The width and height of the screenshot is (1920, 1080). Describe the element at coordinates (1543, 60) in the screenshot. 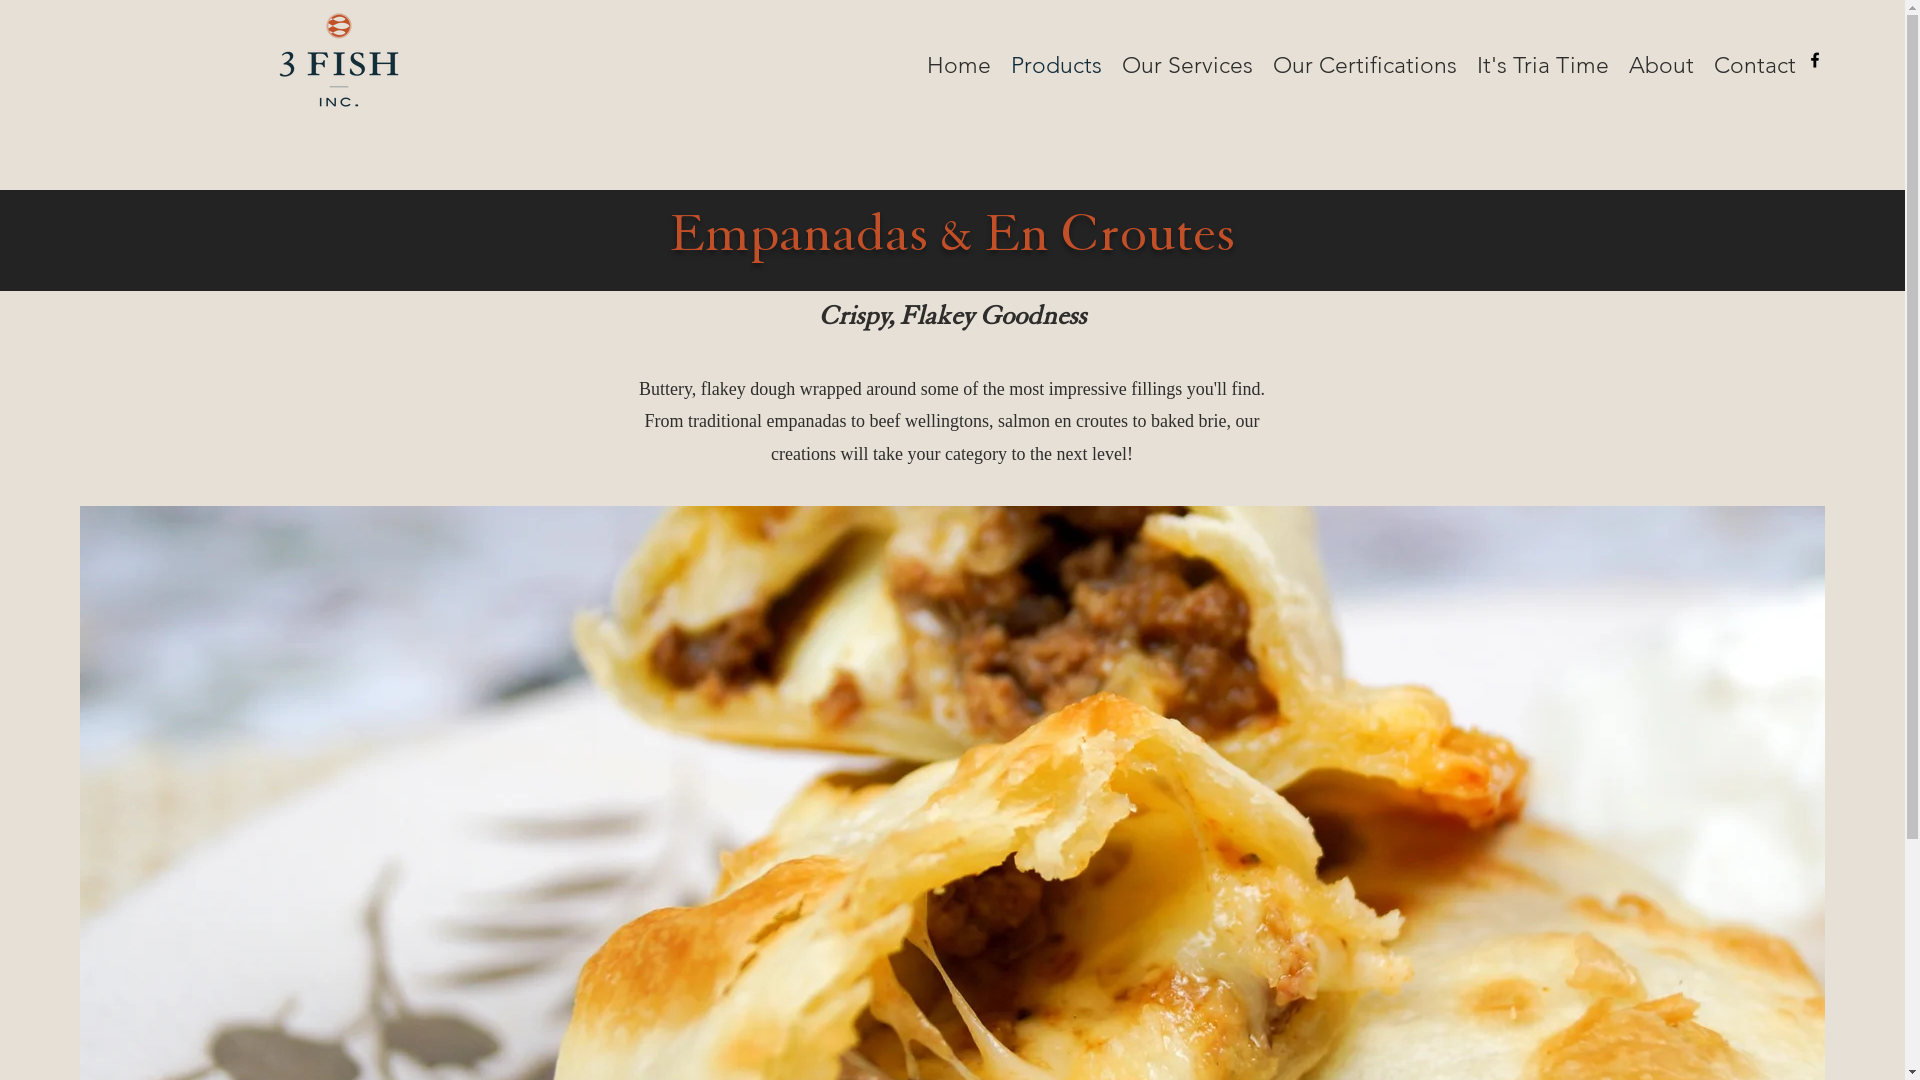

I see `It's Tria Time` at that location.